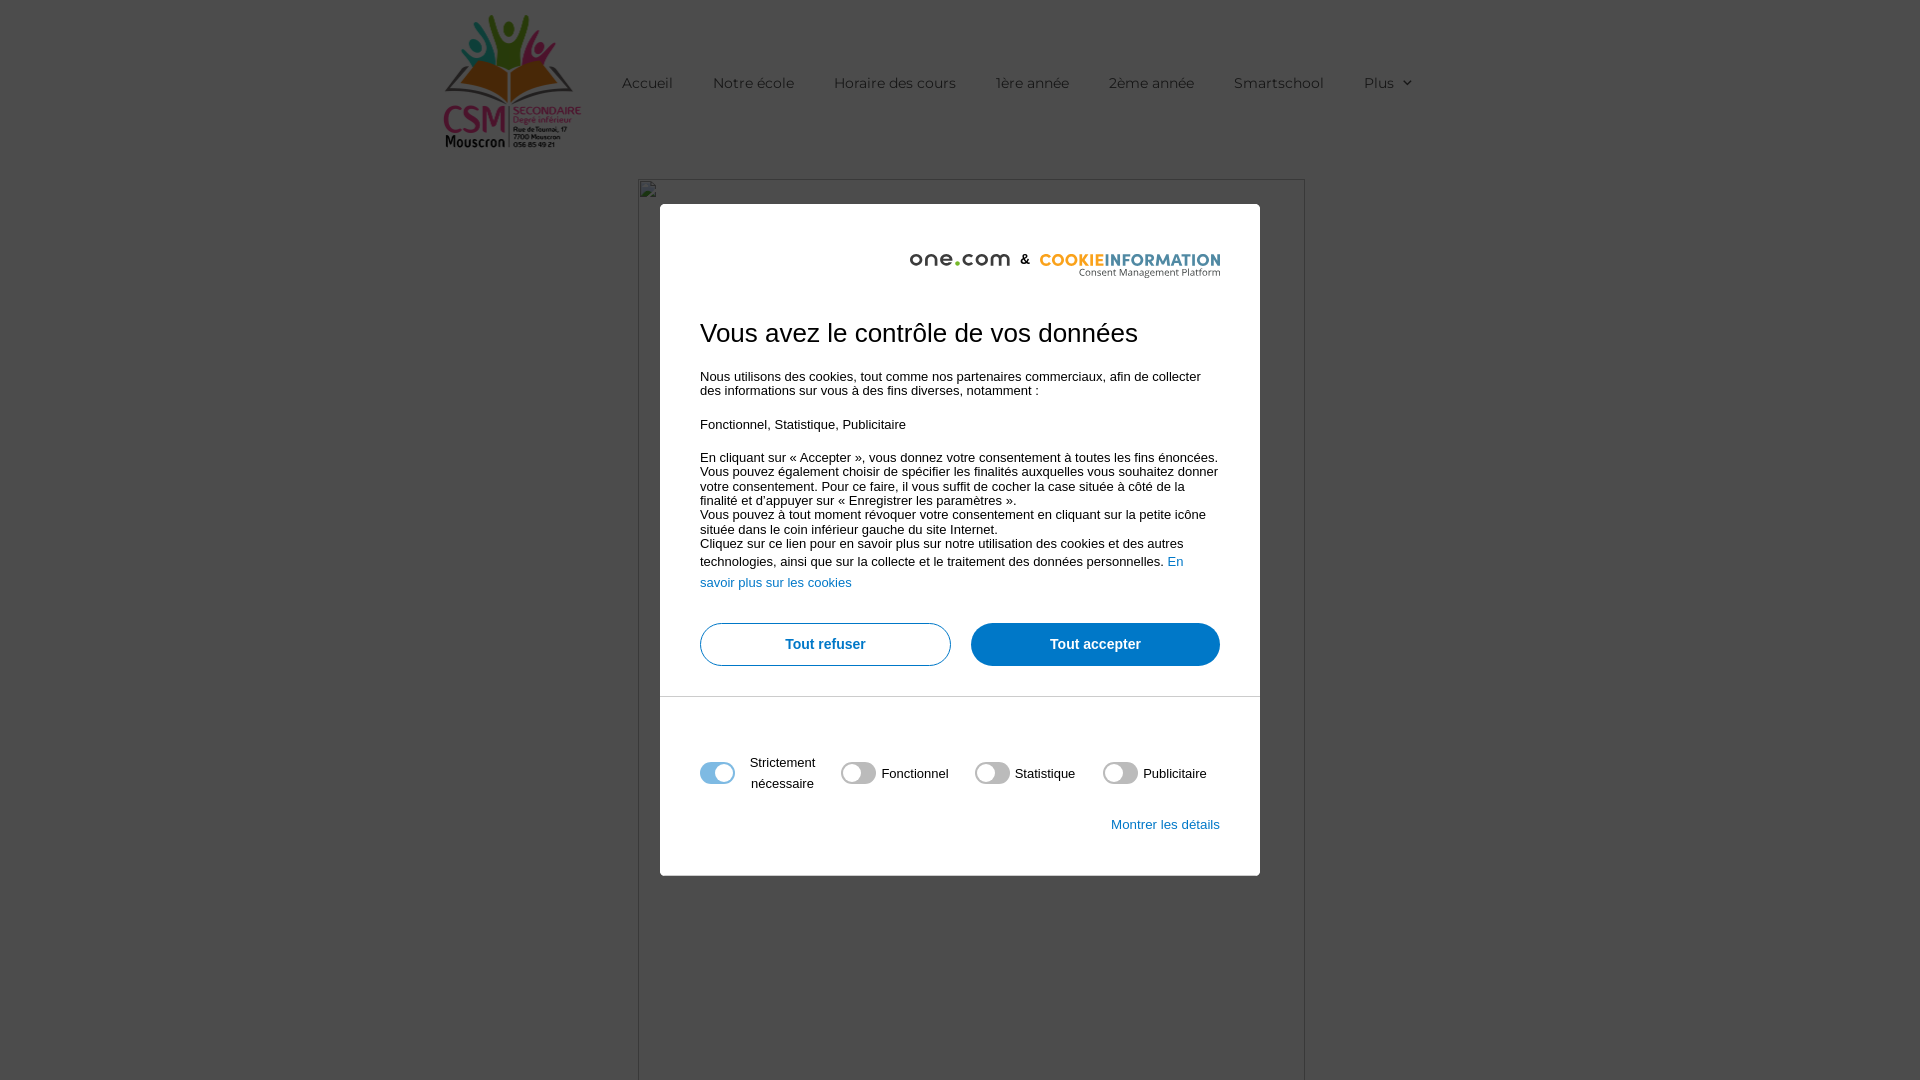 The width and height of the screenshot is (1920, 1080). Describe the element at coordinates (954, 1014) in the screenshot. I see `Fonctionnel` at that location.